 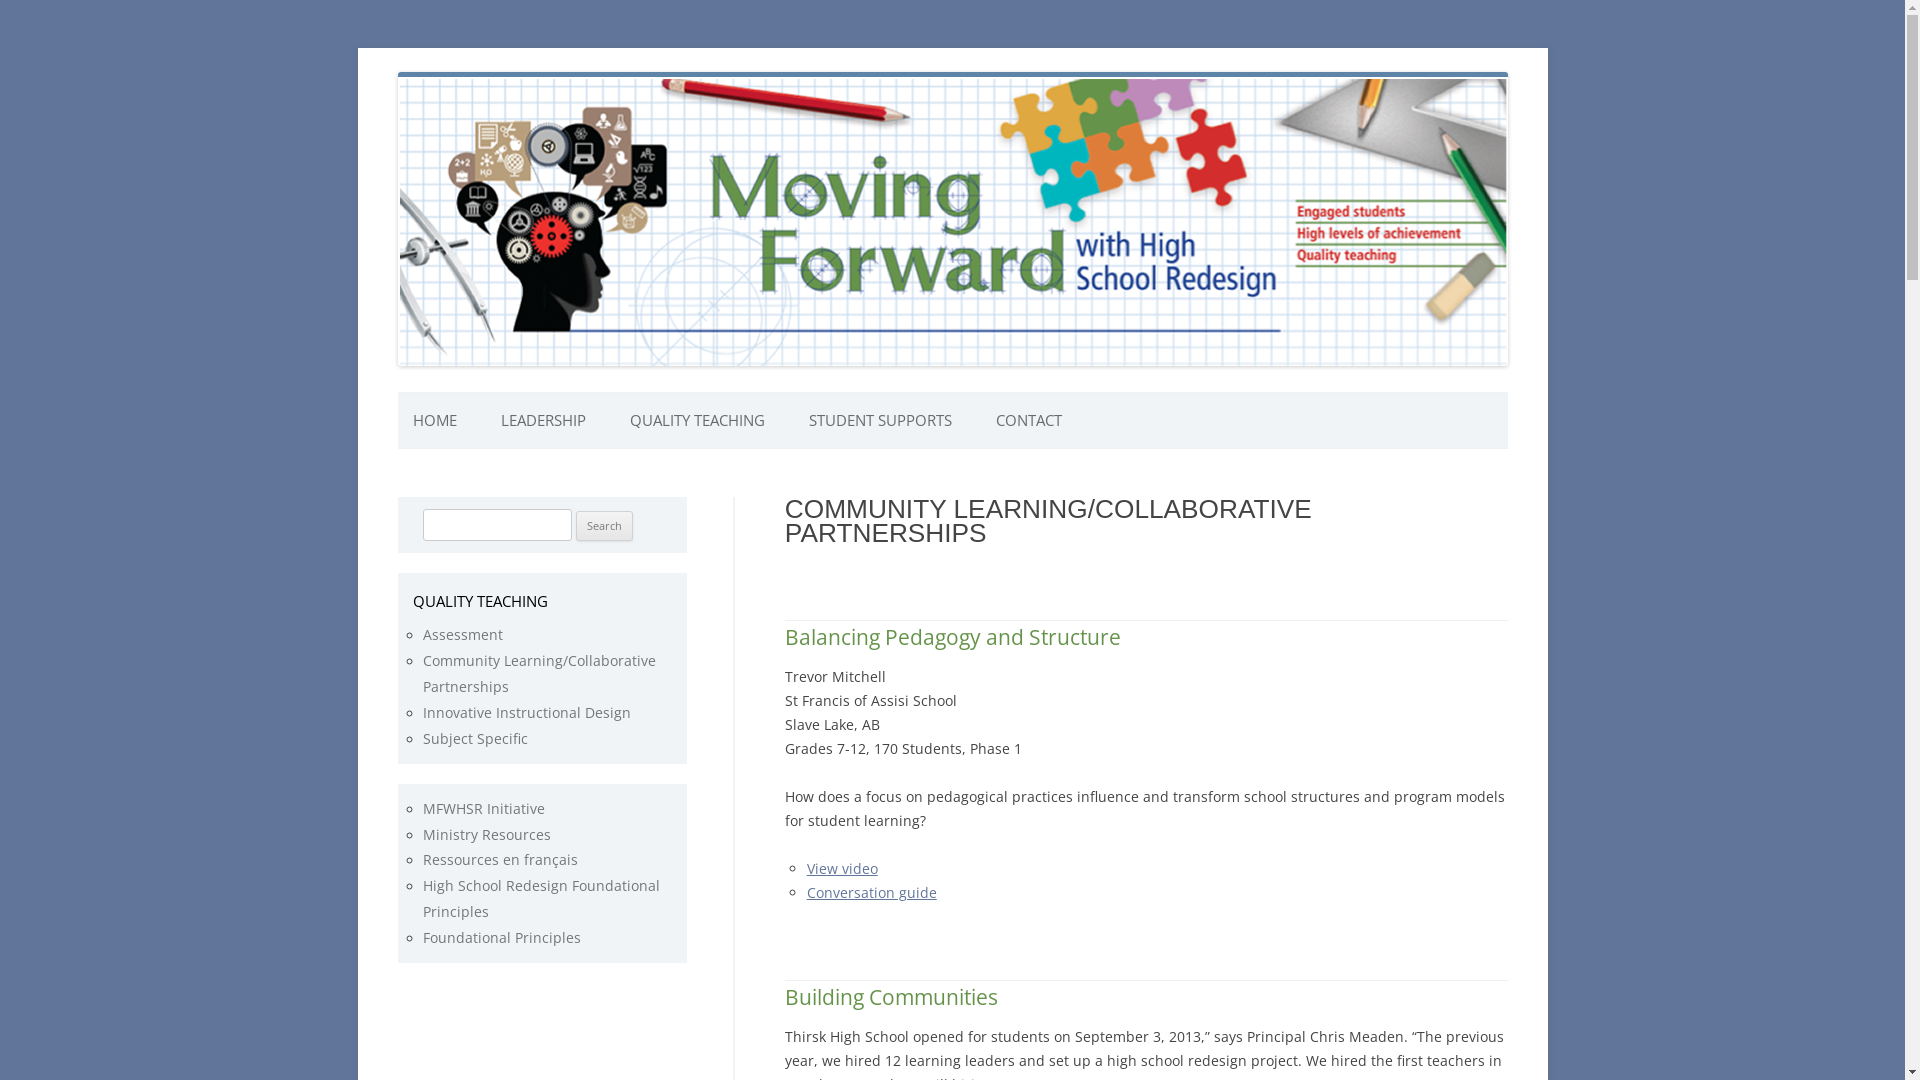 What do you see at coordinates (880, 420) in the screenshot?
I see `STUDENT SUPPORTS` at bounding box center [880, 420].